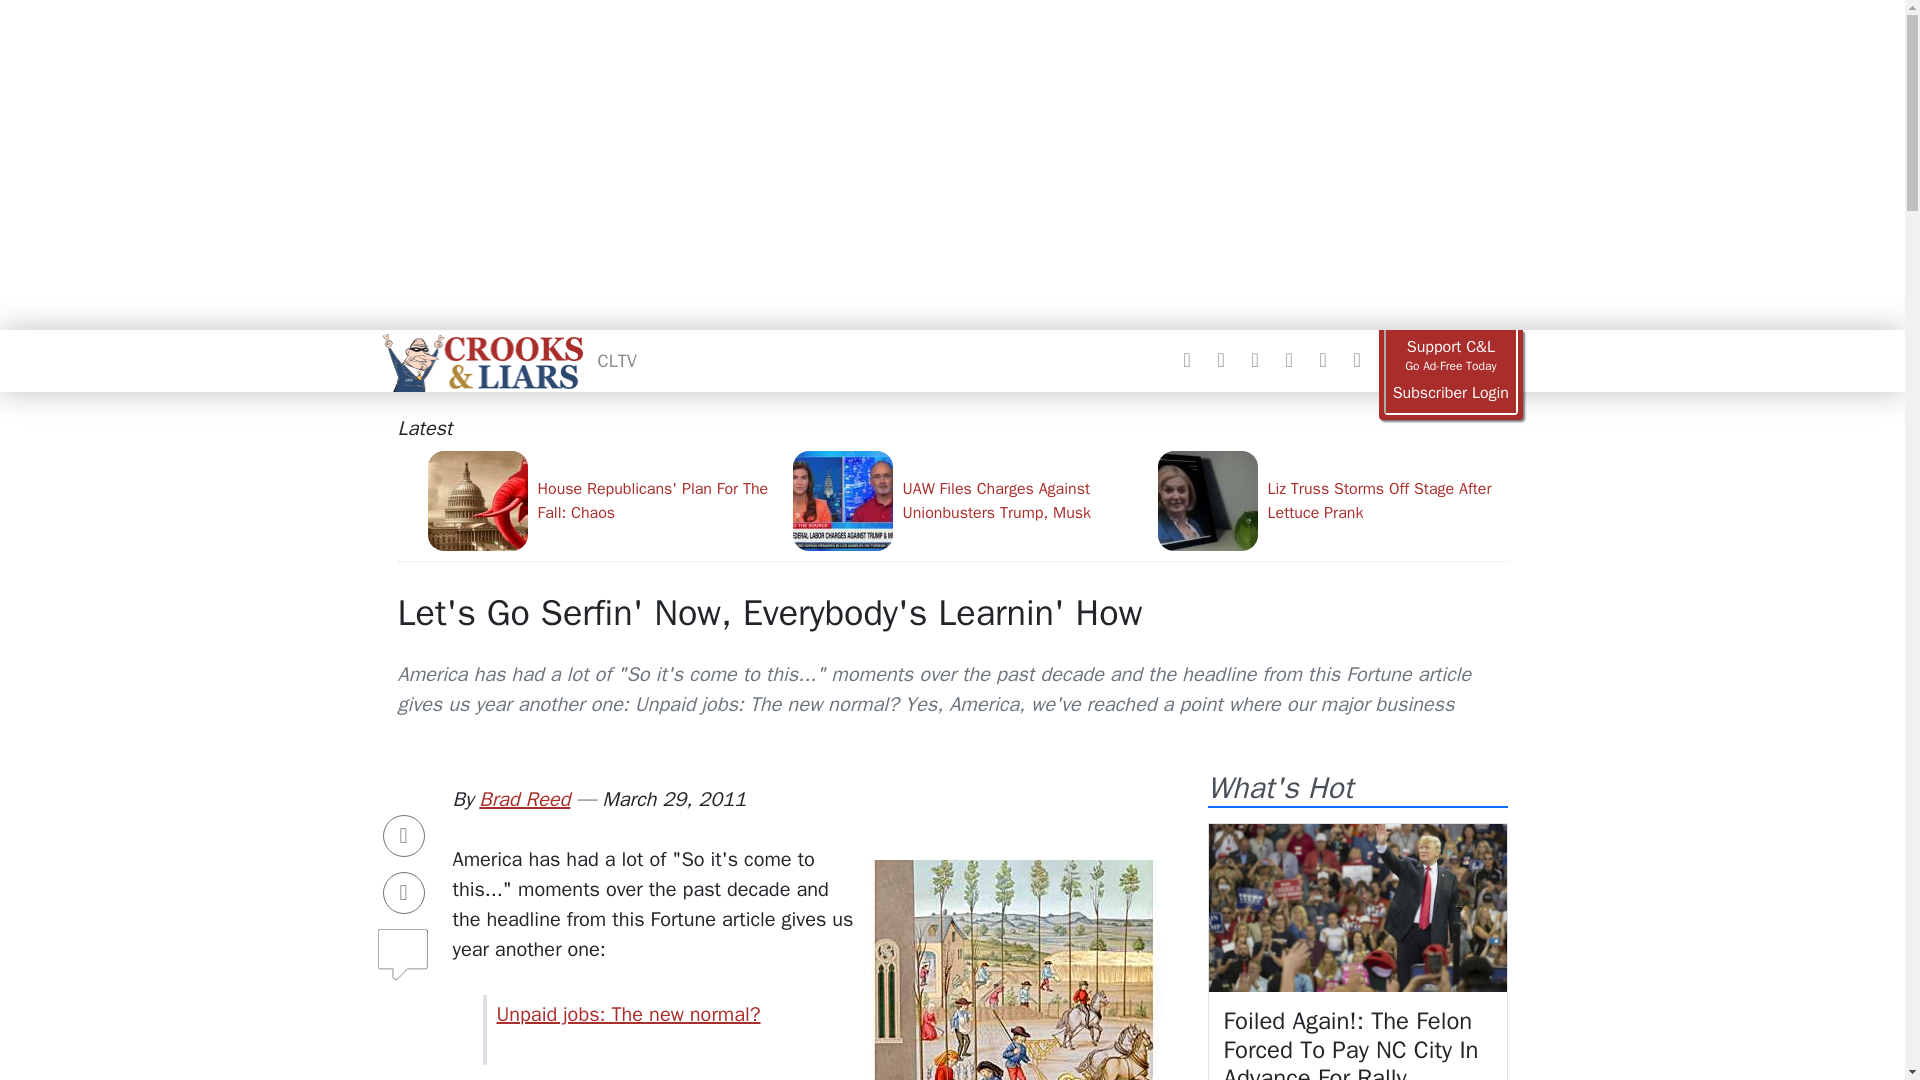 The width and height of the screenshot is (1920, 1080). What do you see at coordinates (617, 360) in the screenshot?
I see `CLTV` at bounding box center [617, 360].